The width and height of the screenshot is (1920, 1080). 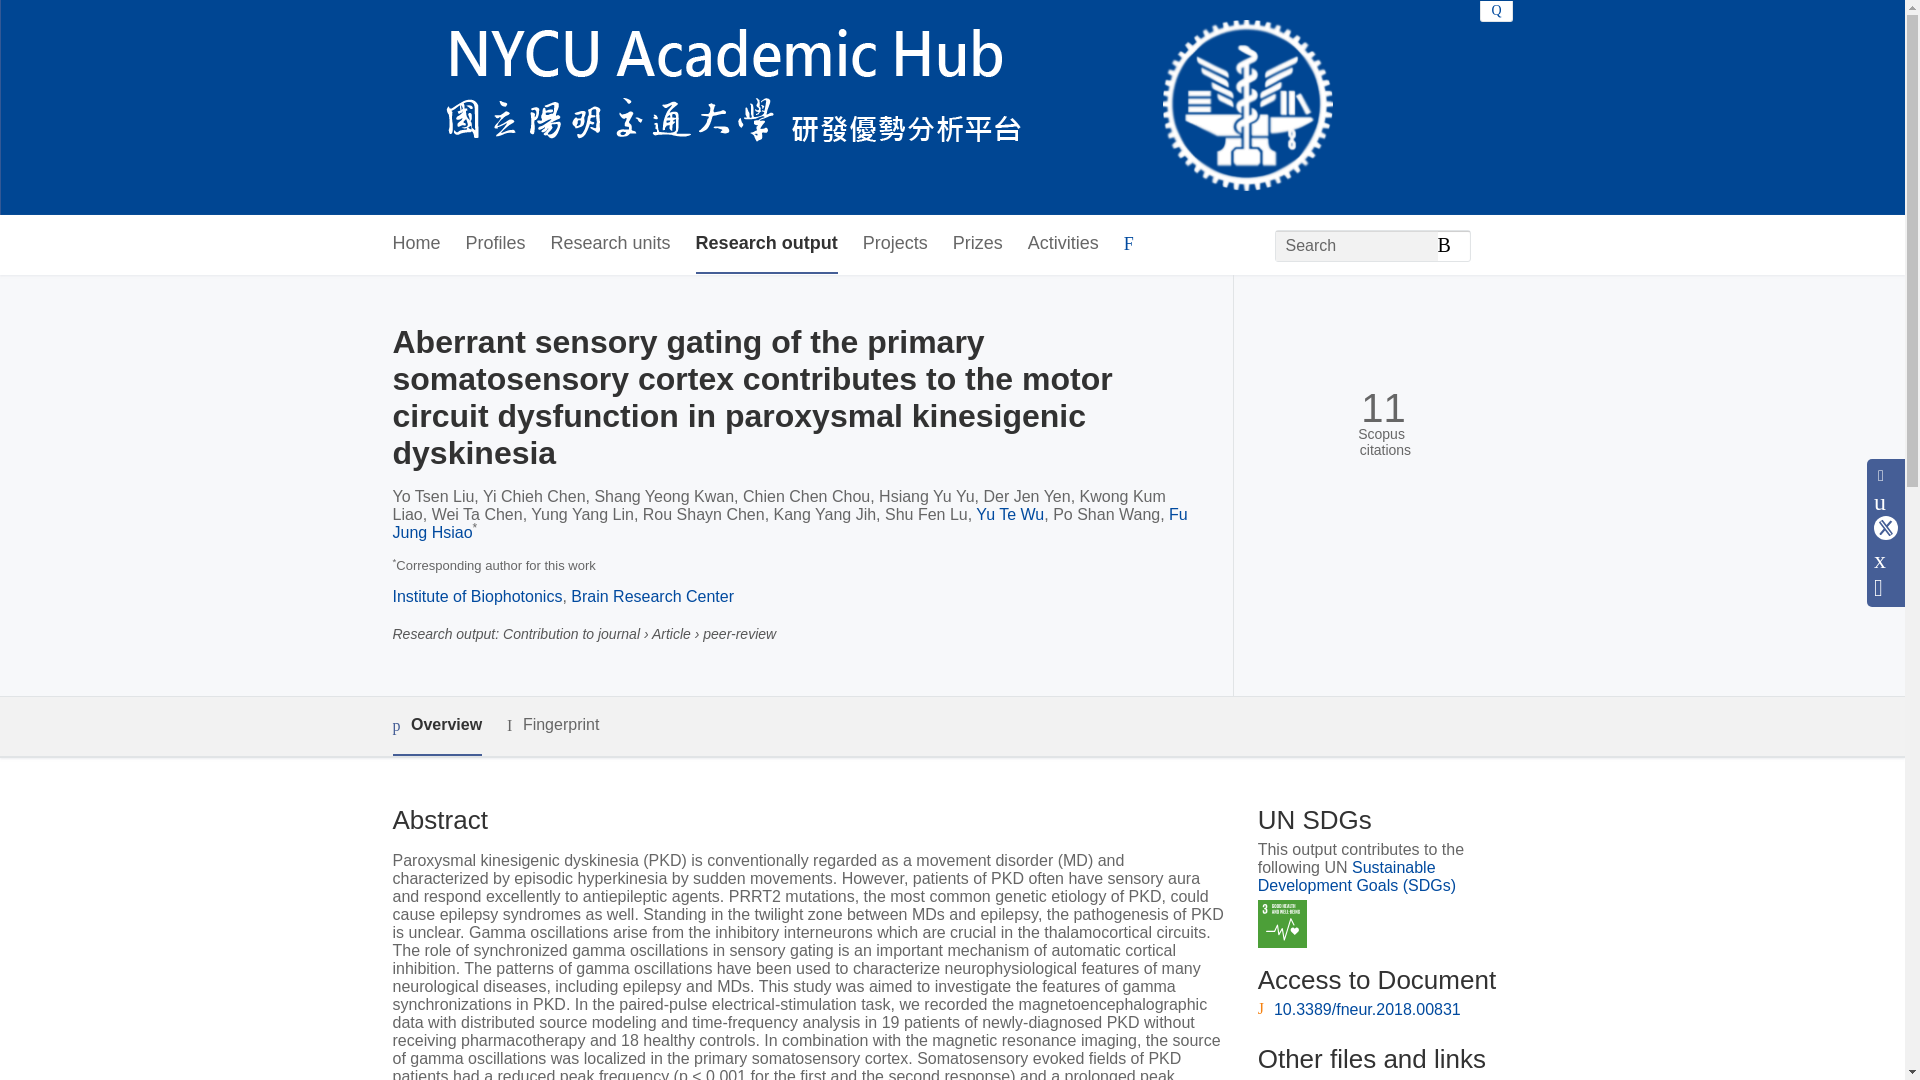 What do you see at coordinates (862, 108) in the screenshot?
I see `National Yang Ming Chiao Tung University Academic Hub Home` at bounding box center [862, 108].